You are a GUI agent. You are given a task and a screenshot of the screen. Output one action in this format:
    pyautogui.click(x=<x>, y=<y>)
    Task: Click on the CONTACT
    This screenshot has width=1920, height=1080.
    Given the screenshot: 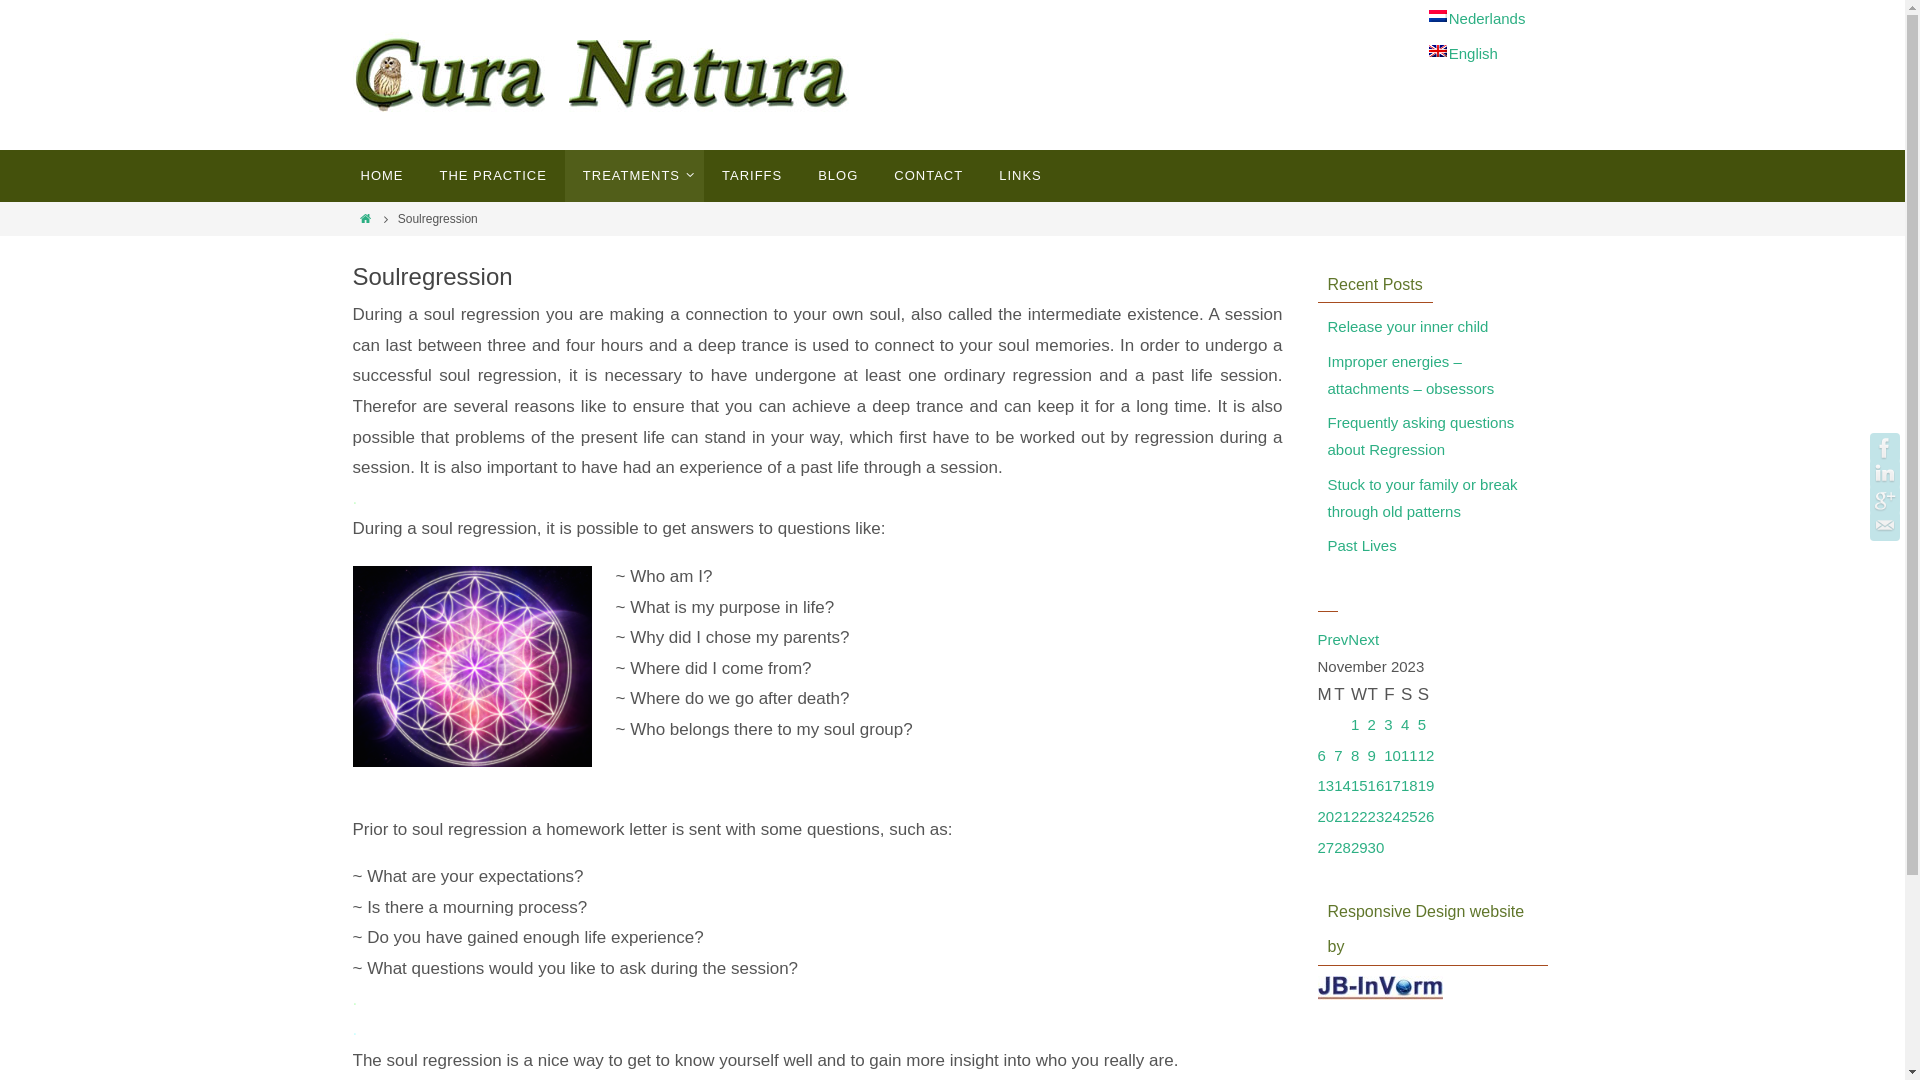 What is the action you would take?
    pyautogui.click(x=928, y=176)
    